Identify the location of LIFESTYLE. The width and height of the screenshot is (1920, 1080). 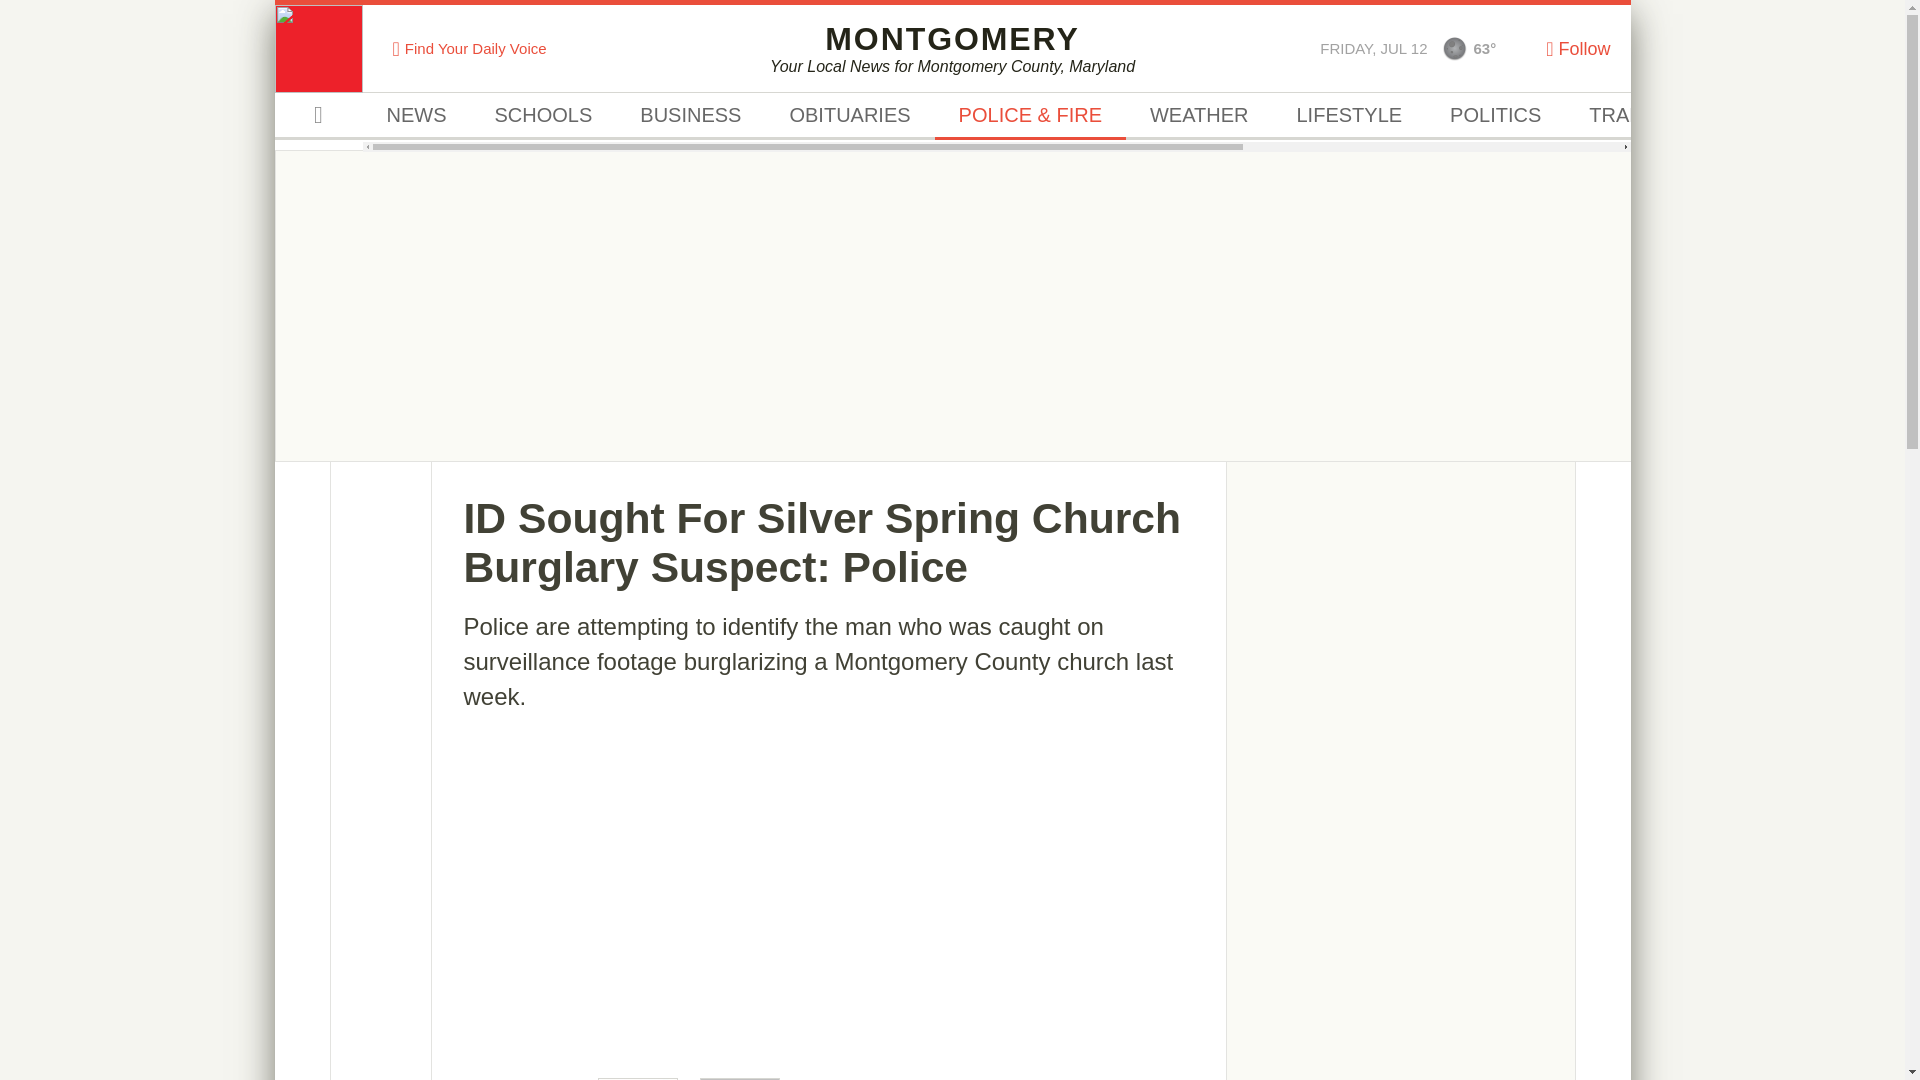
(1848, 116).